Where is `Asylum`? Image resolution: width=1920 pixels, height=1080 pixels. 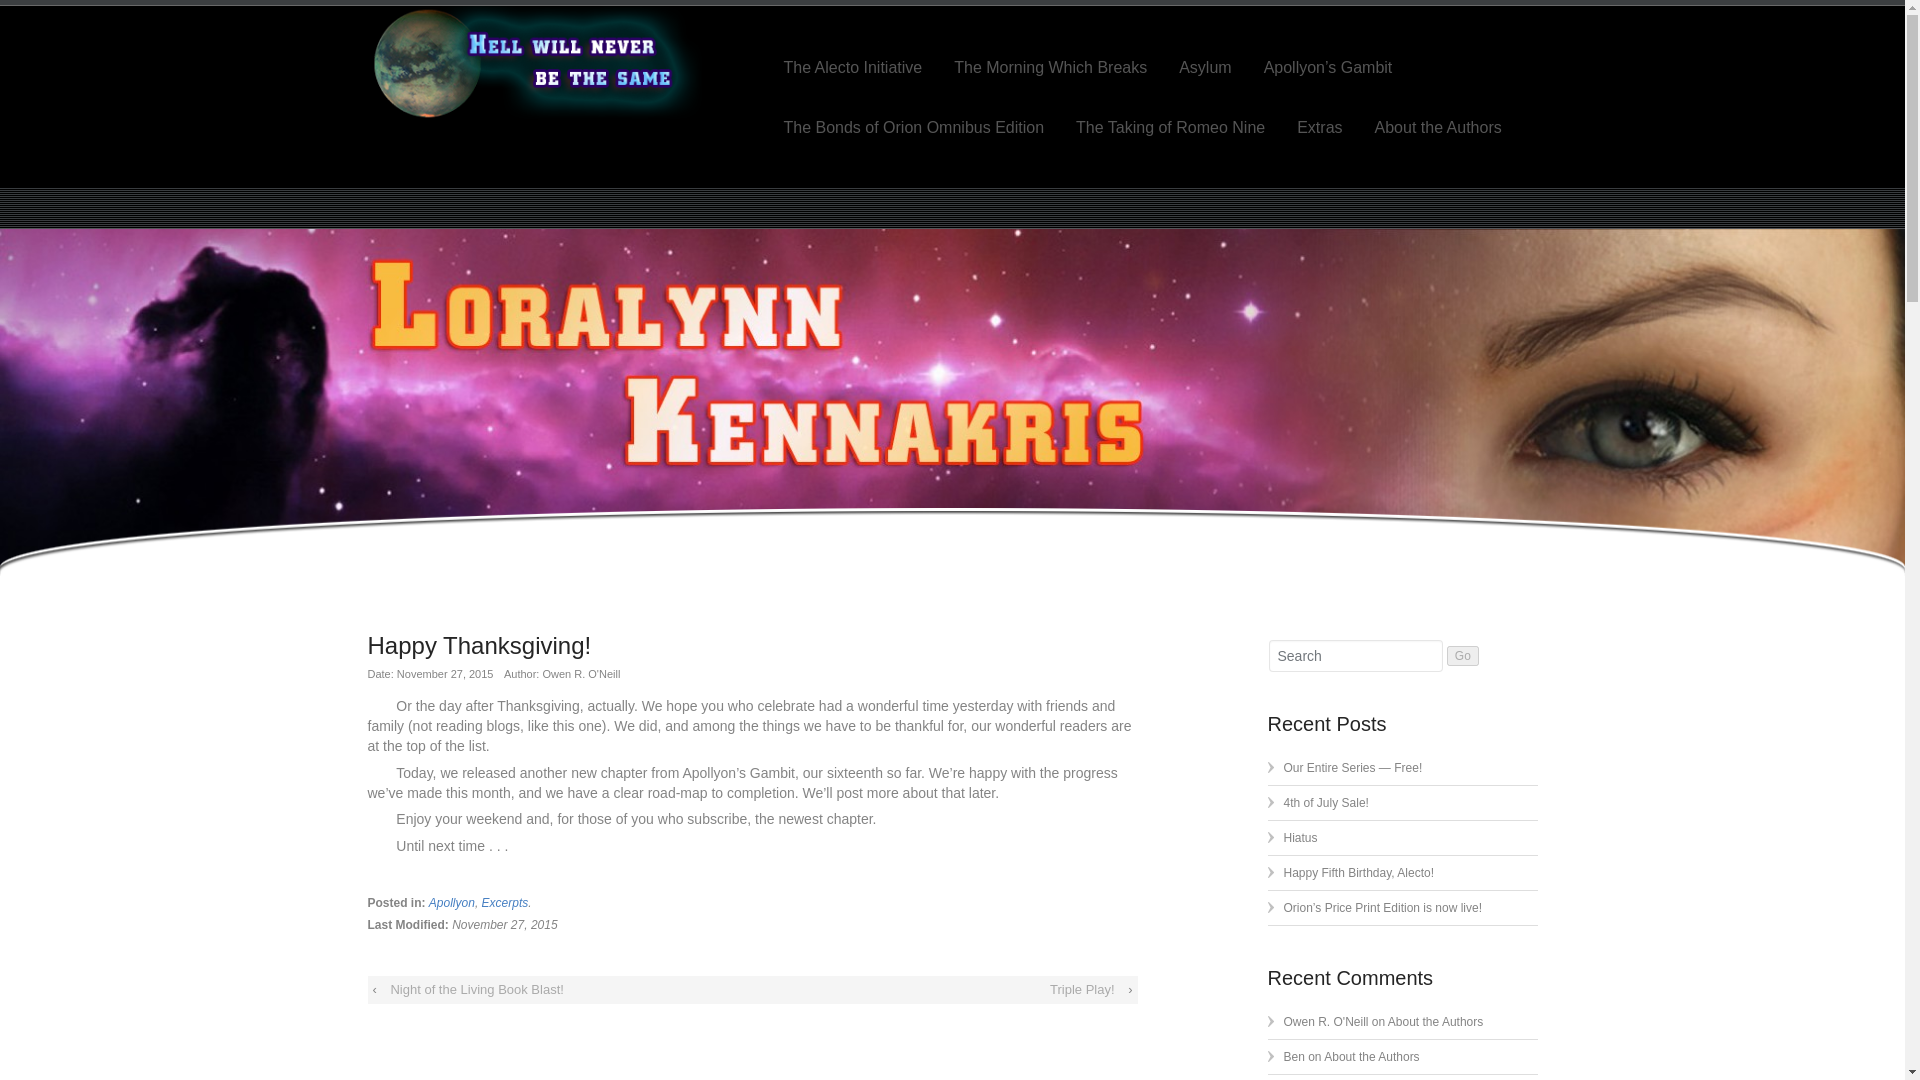
Asylum is located at coordinates (1204, 67).